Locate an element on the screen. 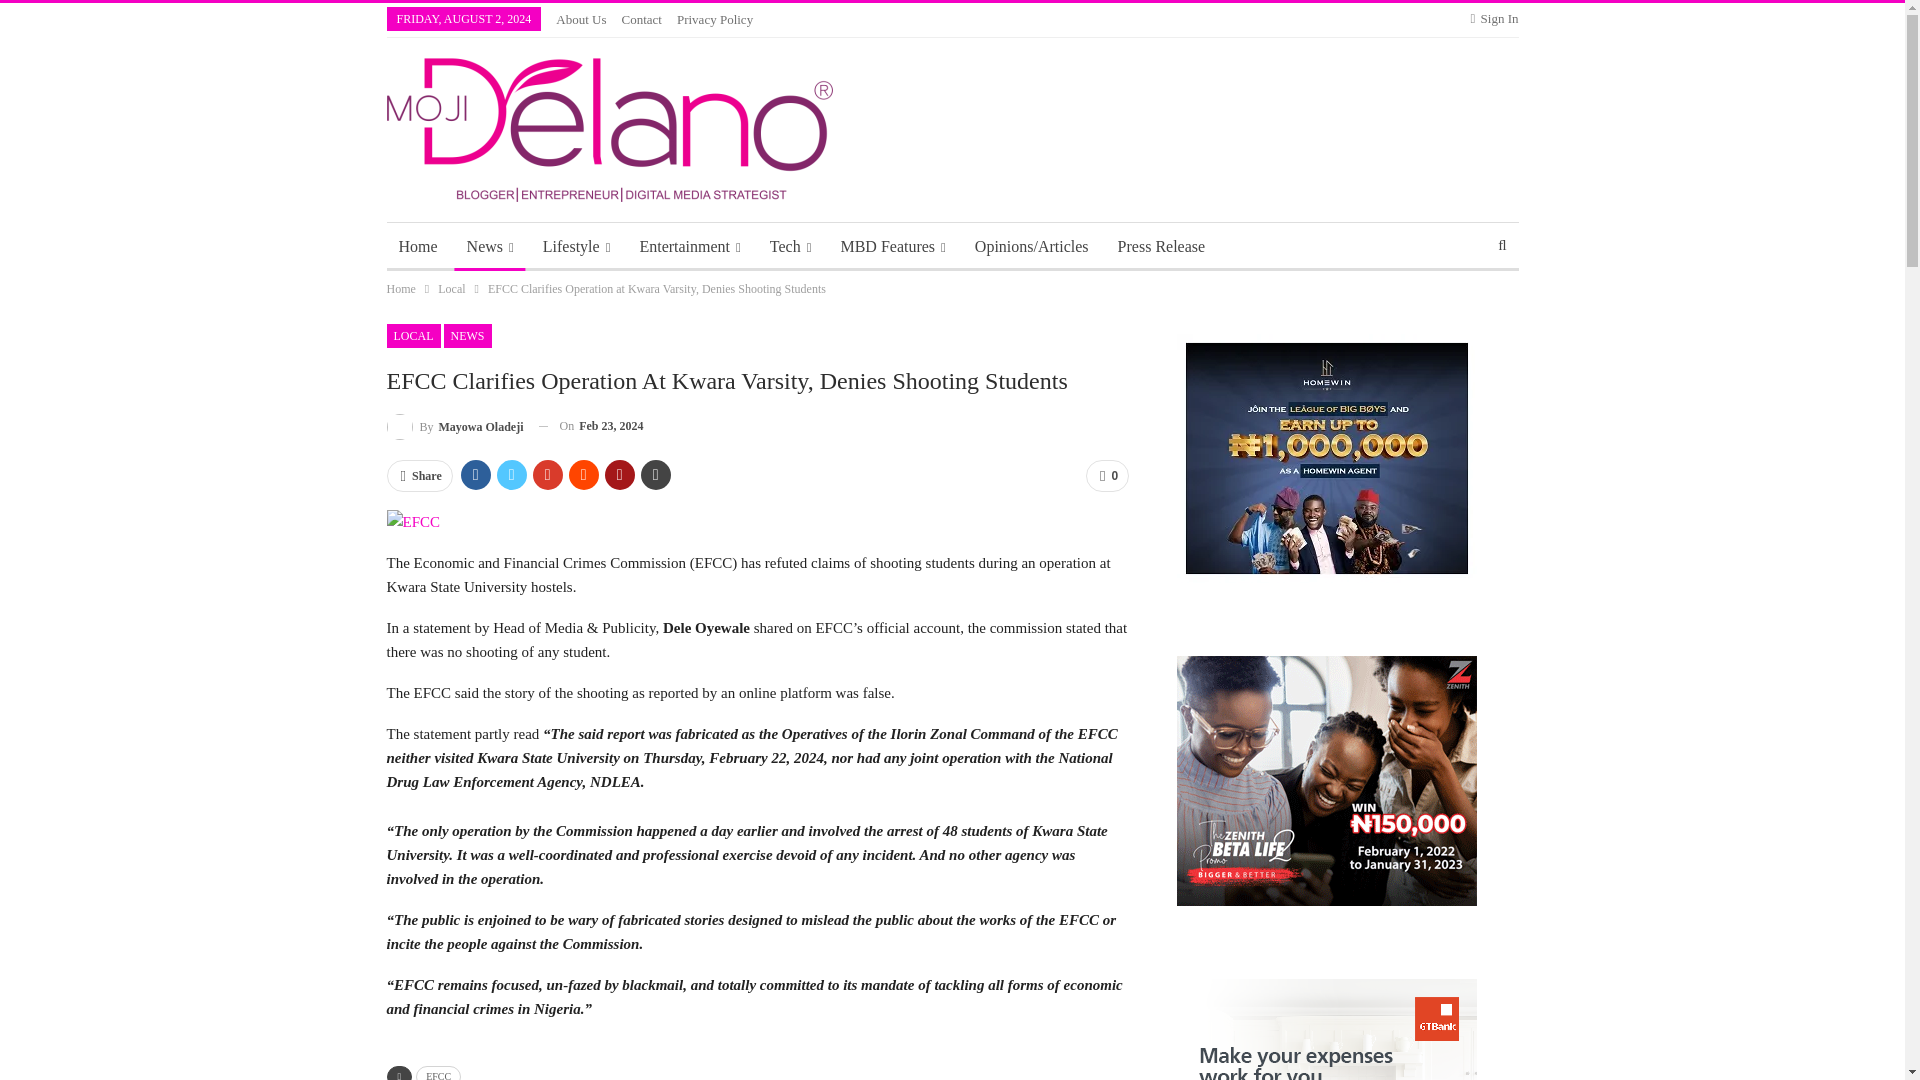 This screenshot has height=1080, width=1920. Local is located at coordinates (450, 288).